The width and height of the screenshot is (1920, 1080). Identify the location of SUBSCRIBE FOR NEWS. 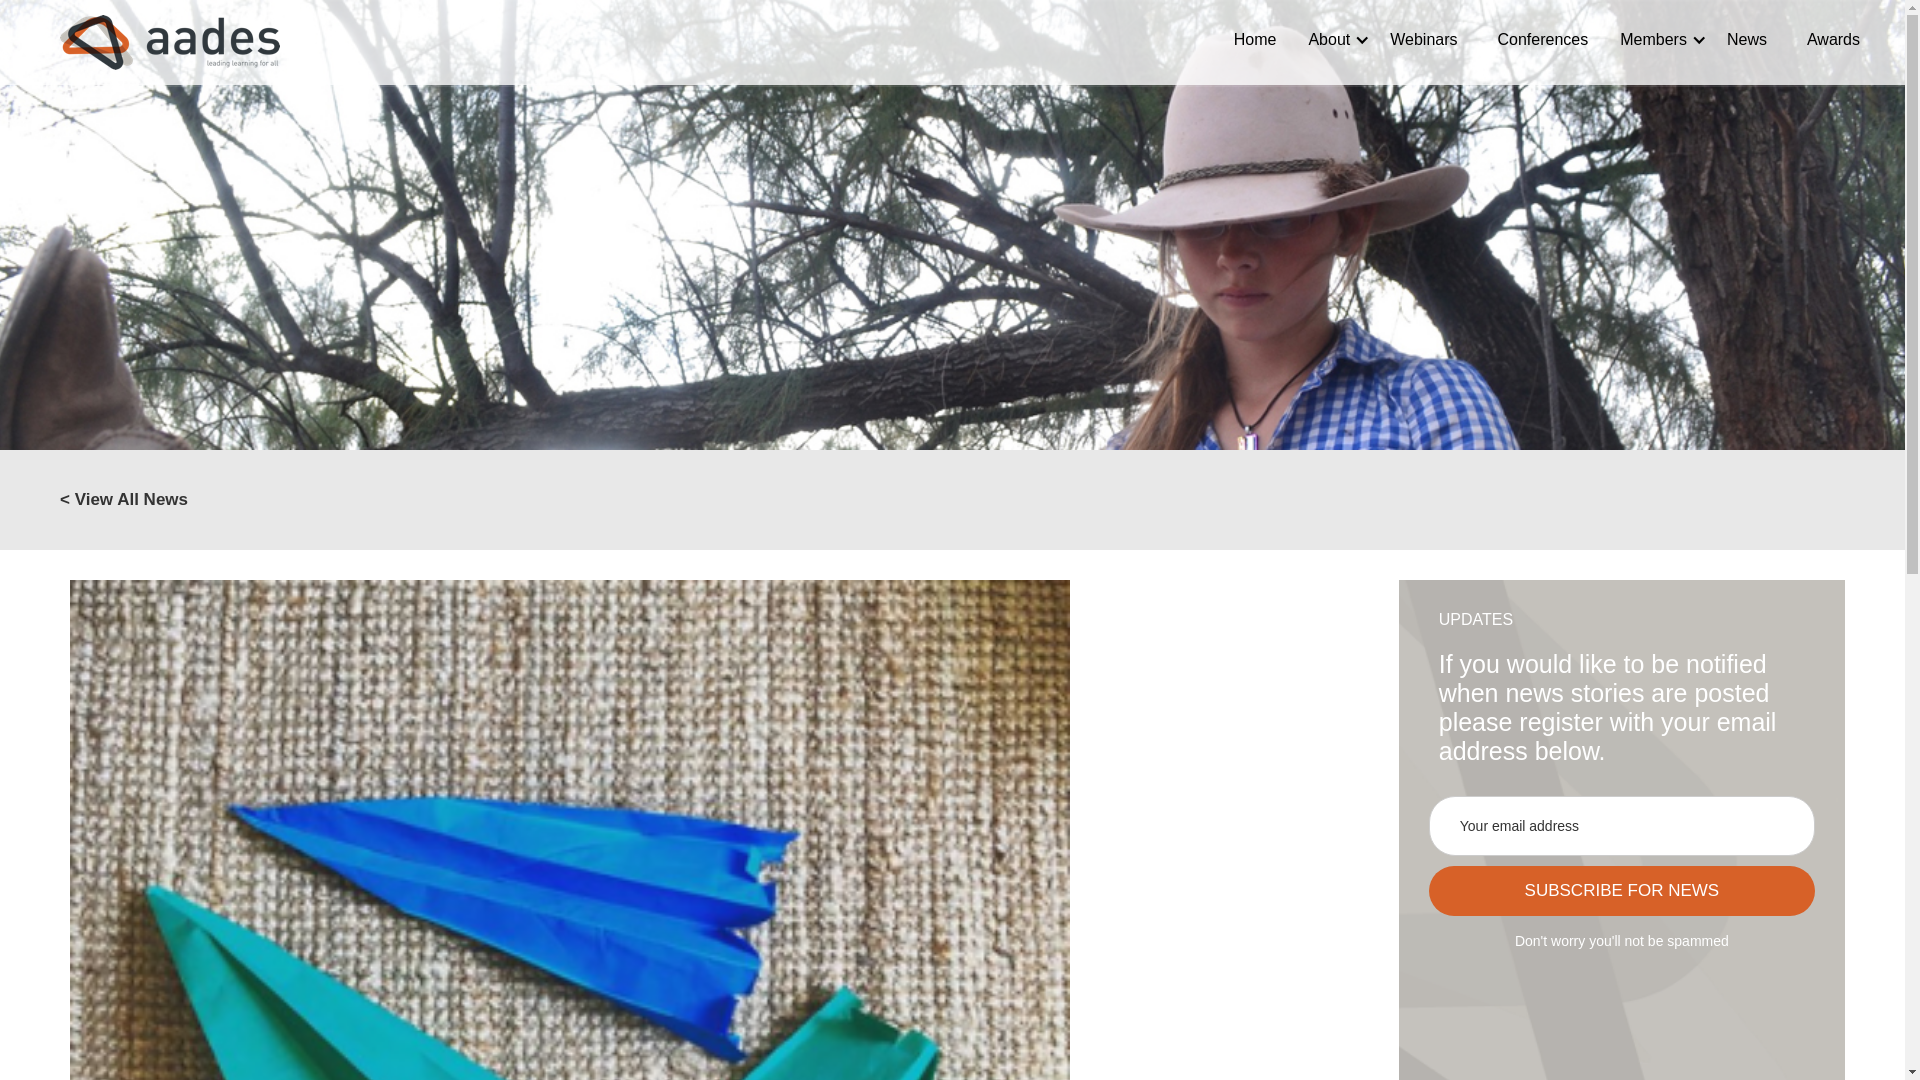
(1621, 890).